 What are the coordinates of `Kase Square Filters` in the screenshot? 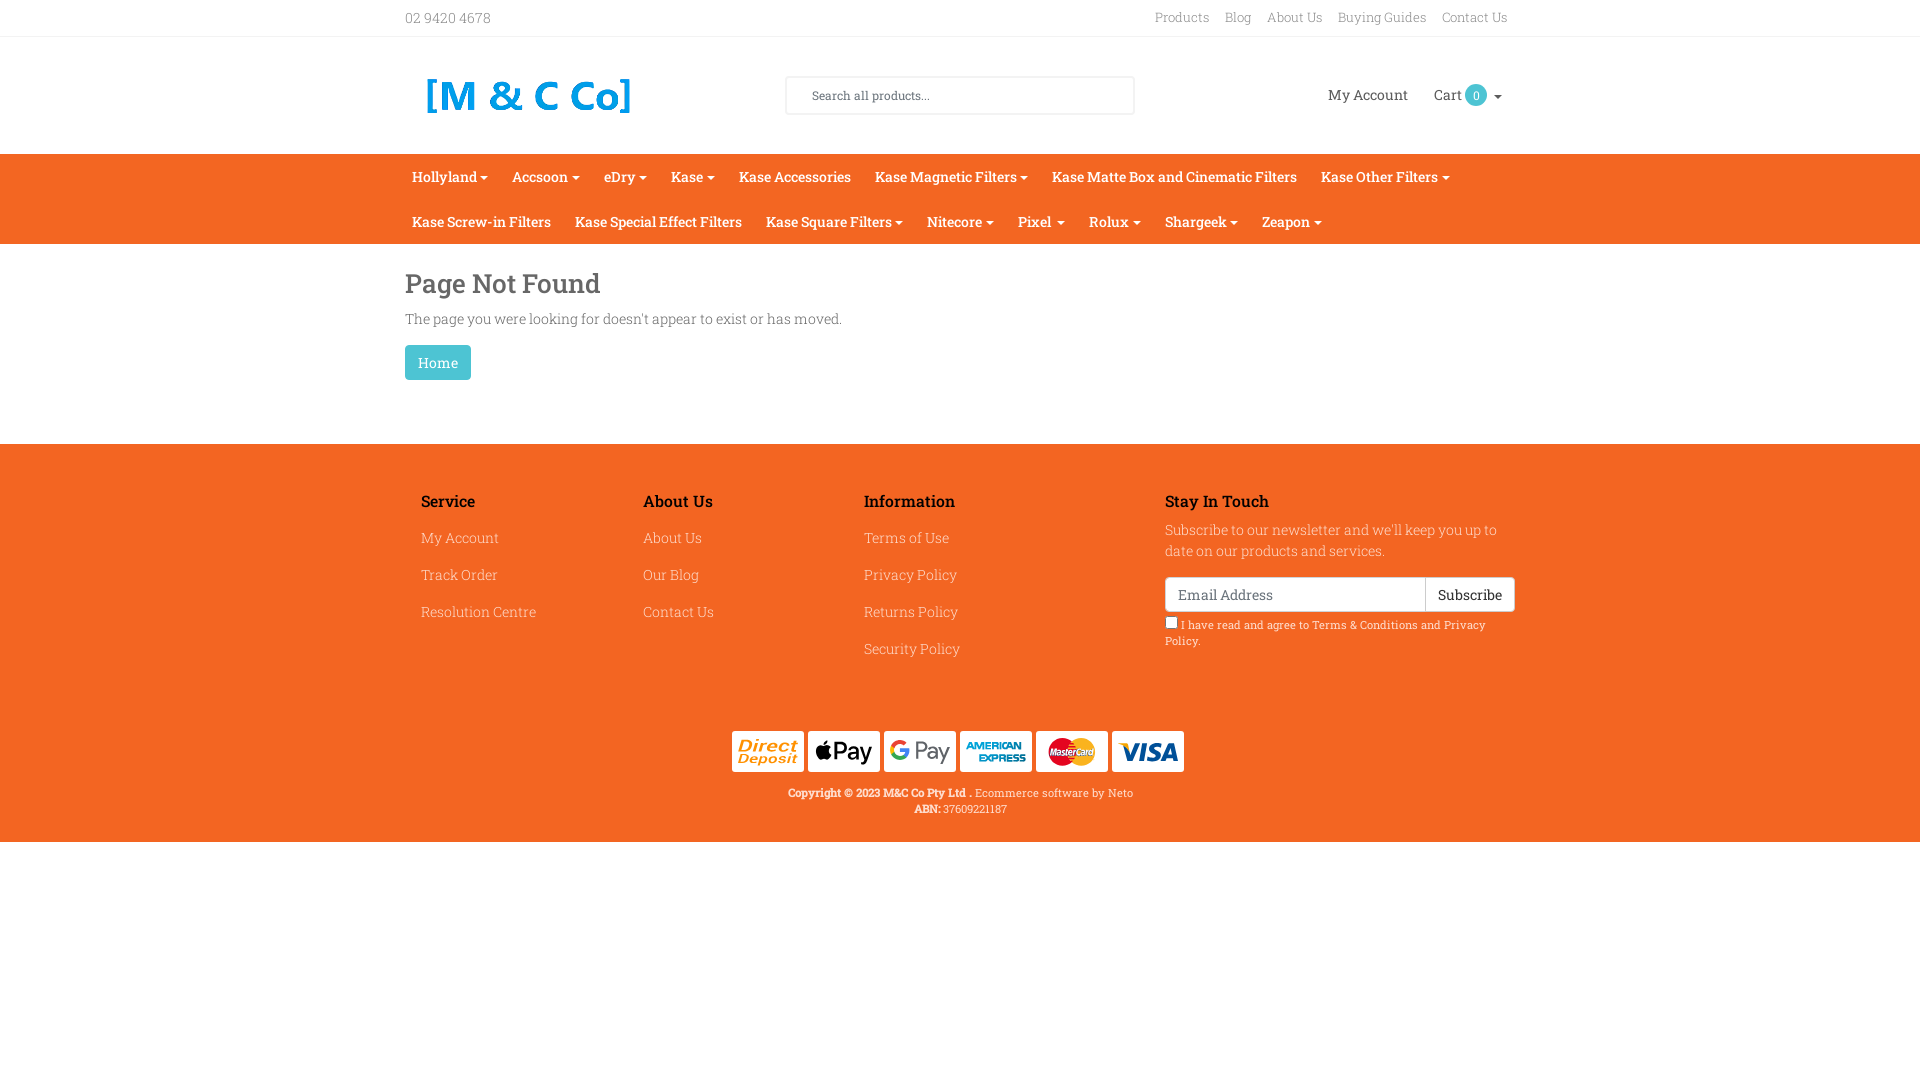 It's located at (835, 222).